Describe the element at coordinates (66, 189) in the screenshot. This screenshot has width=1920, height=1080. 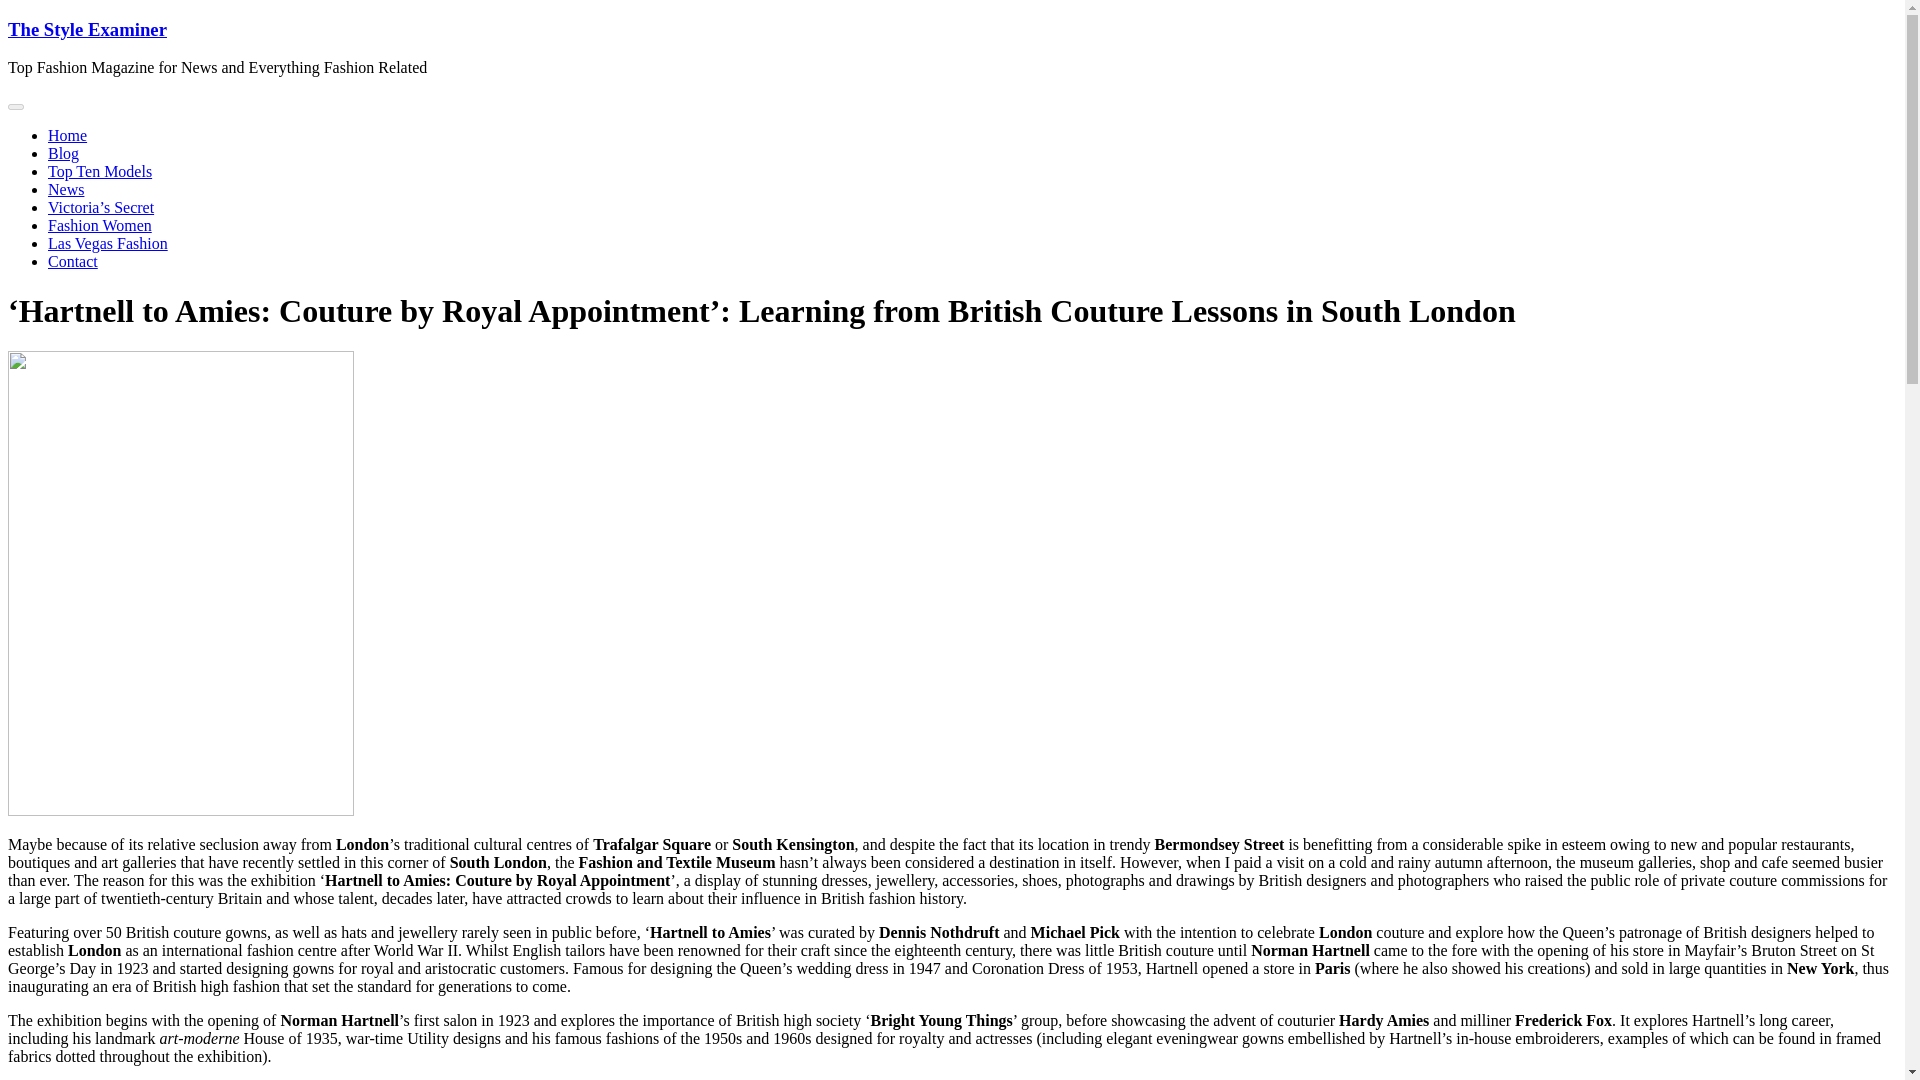
I see `News` at that location.